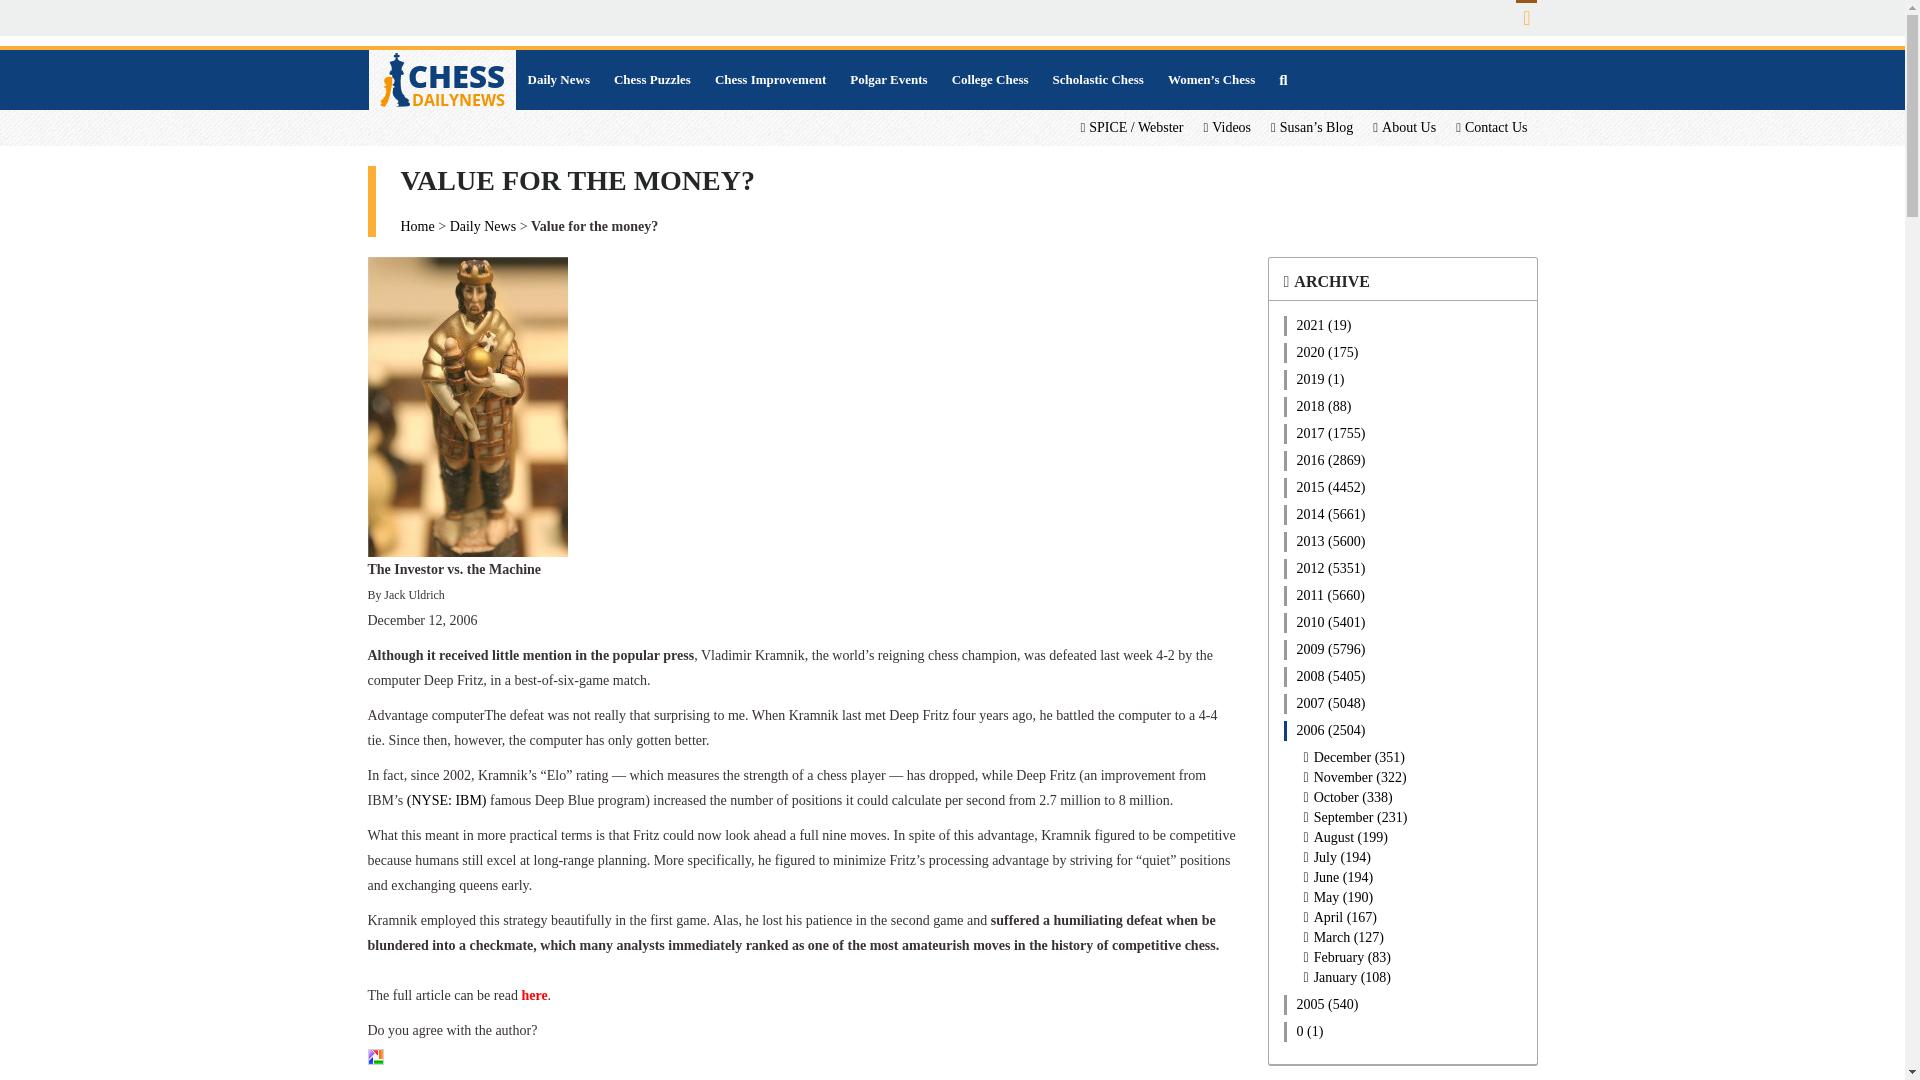 The width and height of the screenshot is (1920, 1080). Describe the element at coordinates (1404, 128) in the screenshot. I see `About Us` at that location.